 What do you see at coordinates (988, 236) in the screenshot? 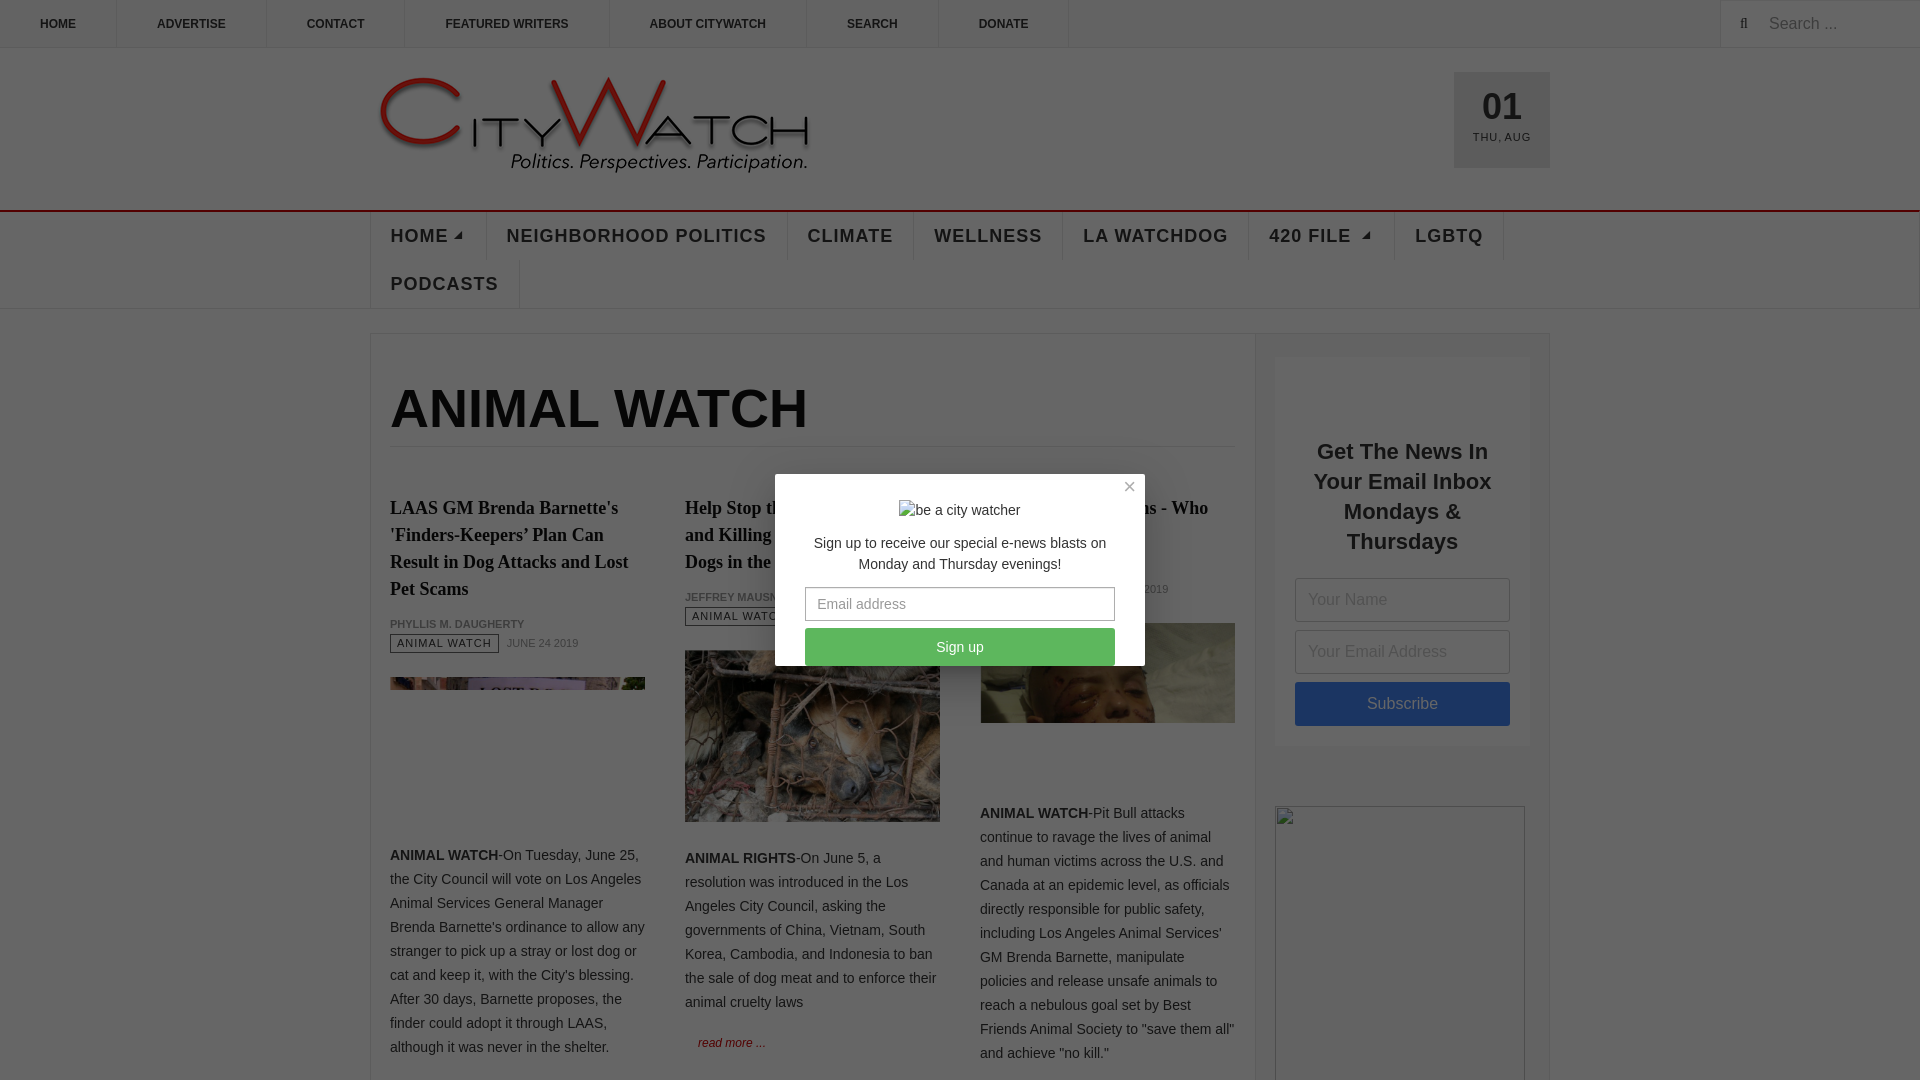
I see `WELLNESS` at bounding box center [988, 236].